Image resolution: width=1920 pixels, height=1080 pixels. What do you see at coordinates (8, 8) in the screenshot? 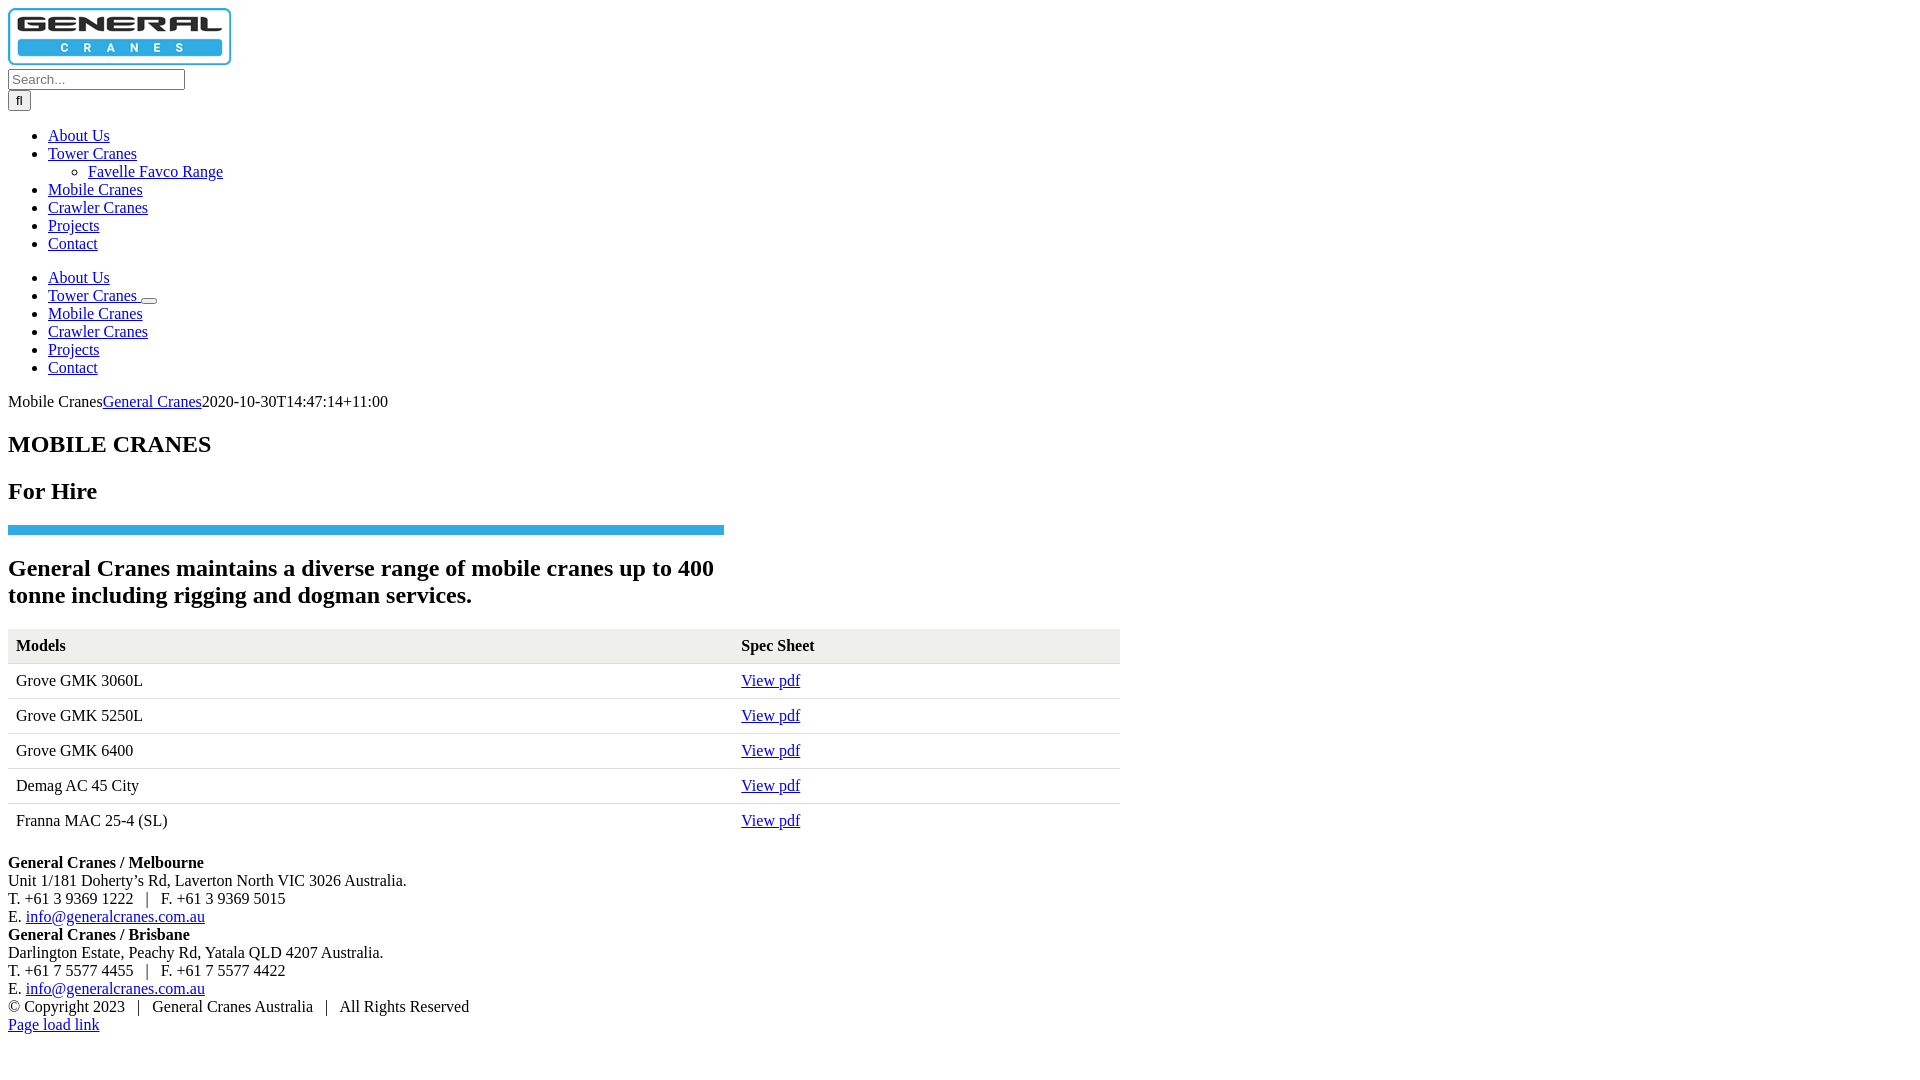
I see `Skip to content` at bounding box center [8, 8].